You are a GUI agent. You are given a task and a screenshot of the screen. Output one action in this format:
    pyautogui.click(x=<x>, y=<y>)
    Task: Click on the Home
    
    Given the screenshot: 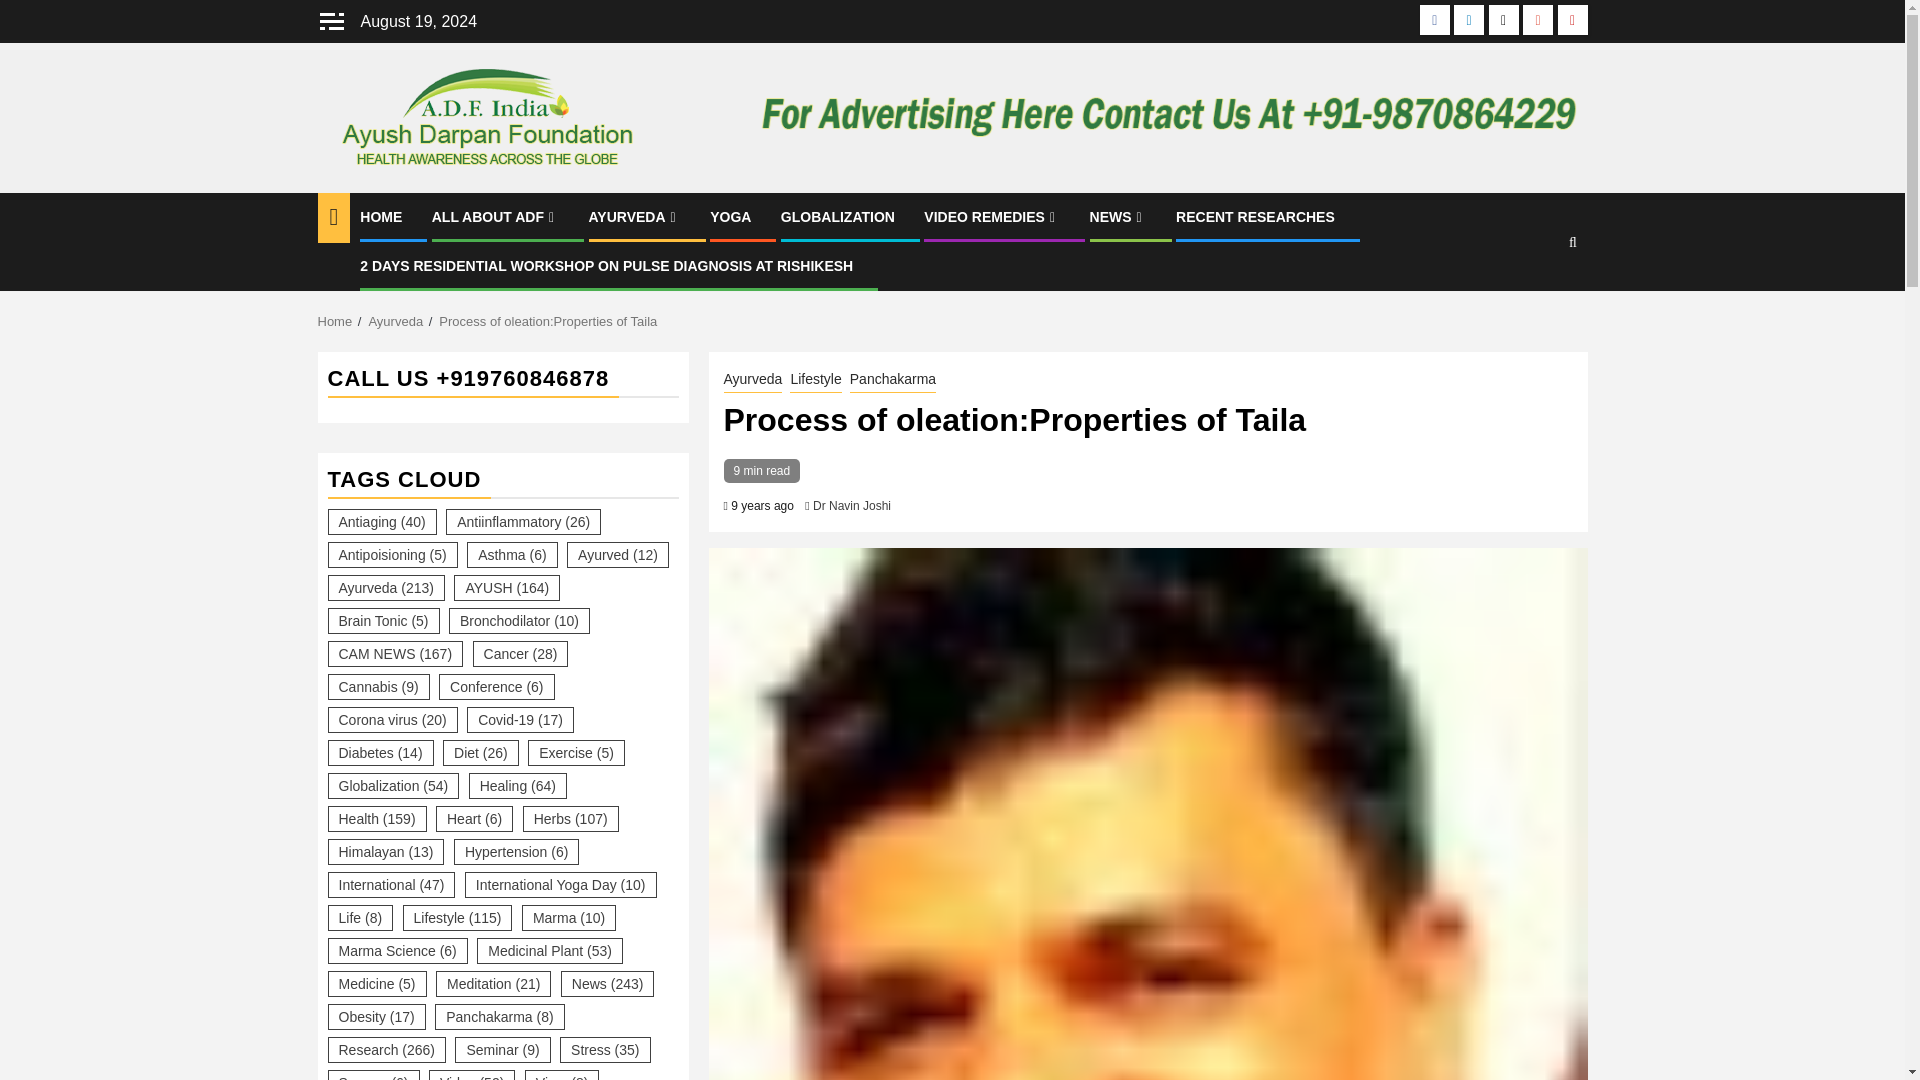 What is the action you would take?
    pyautogui.click(x=336, y=322)
    